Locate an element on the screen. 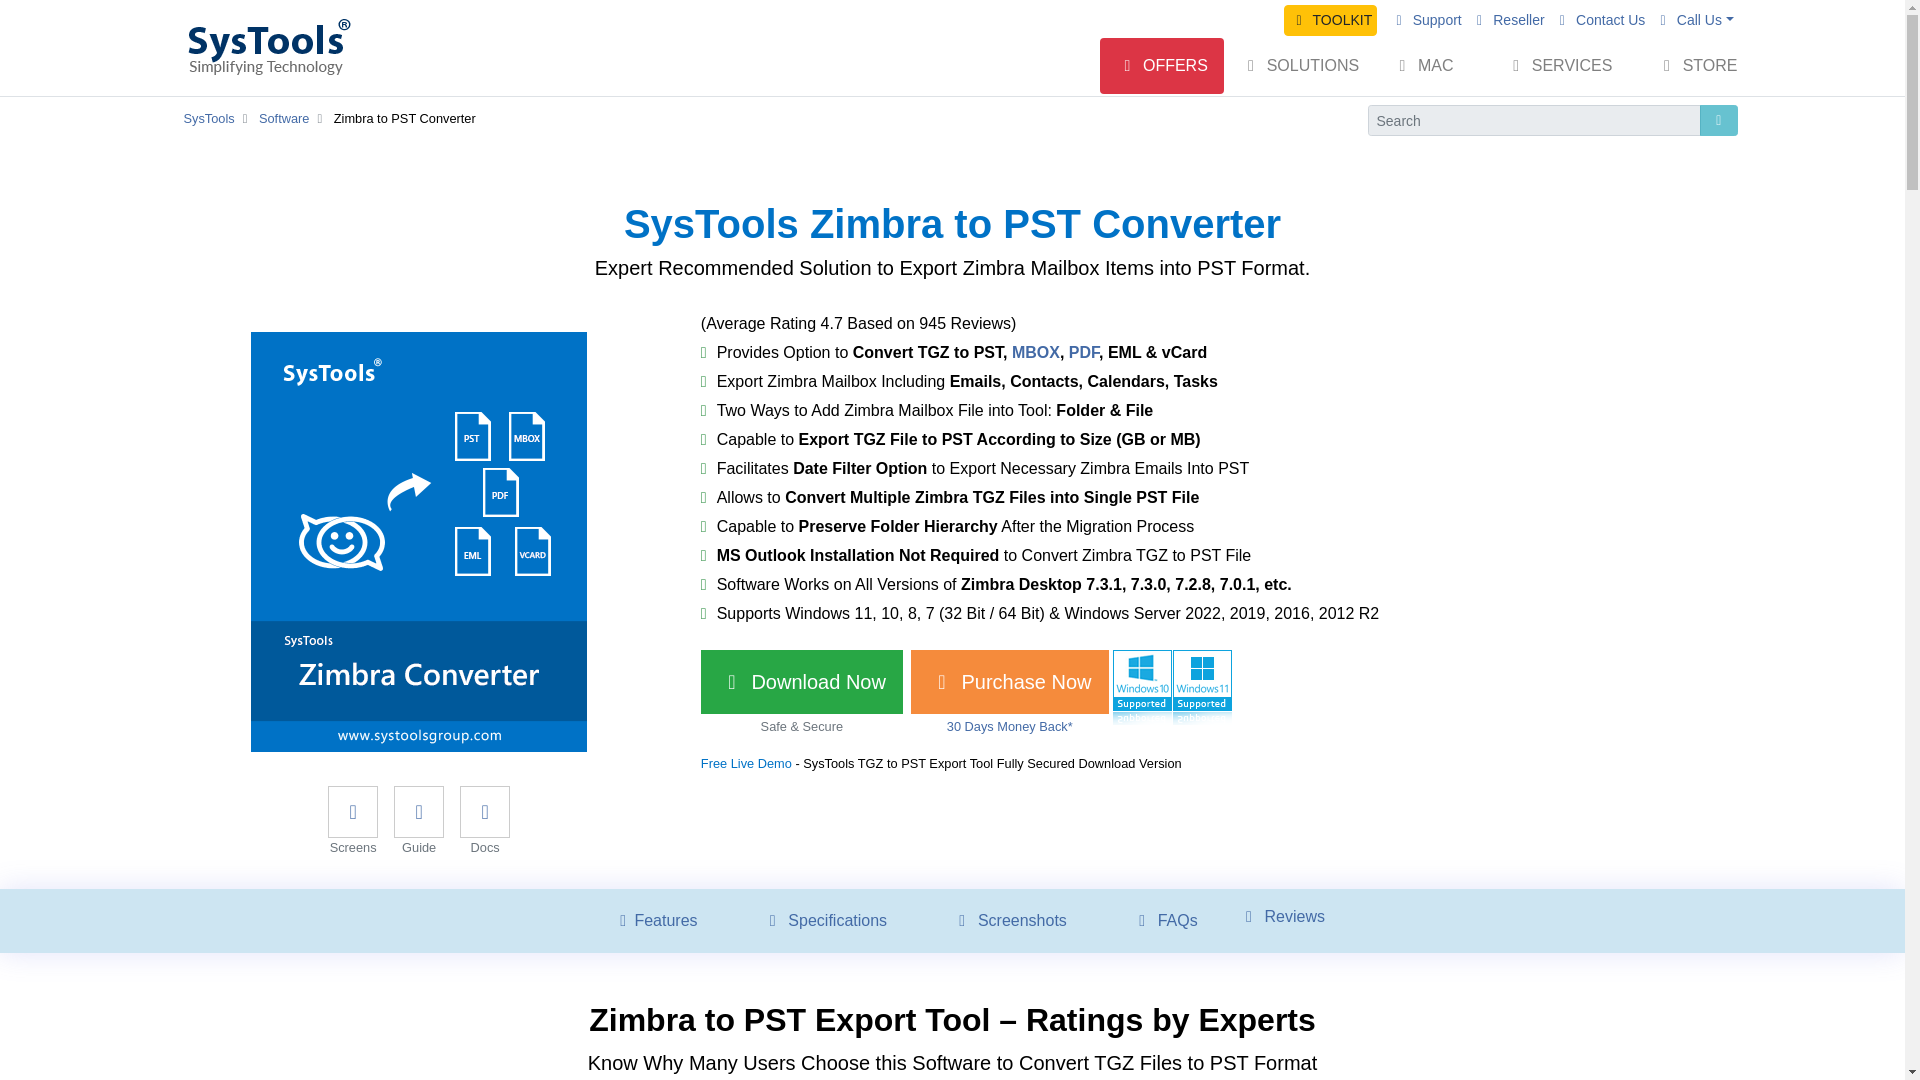 Image resolution: width=1920 pixels, height=1080 pixels. Software is located at coordinates (284, 118).